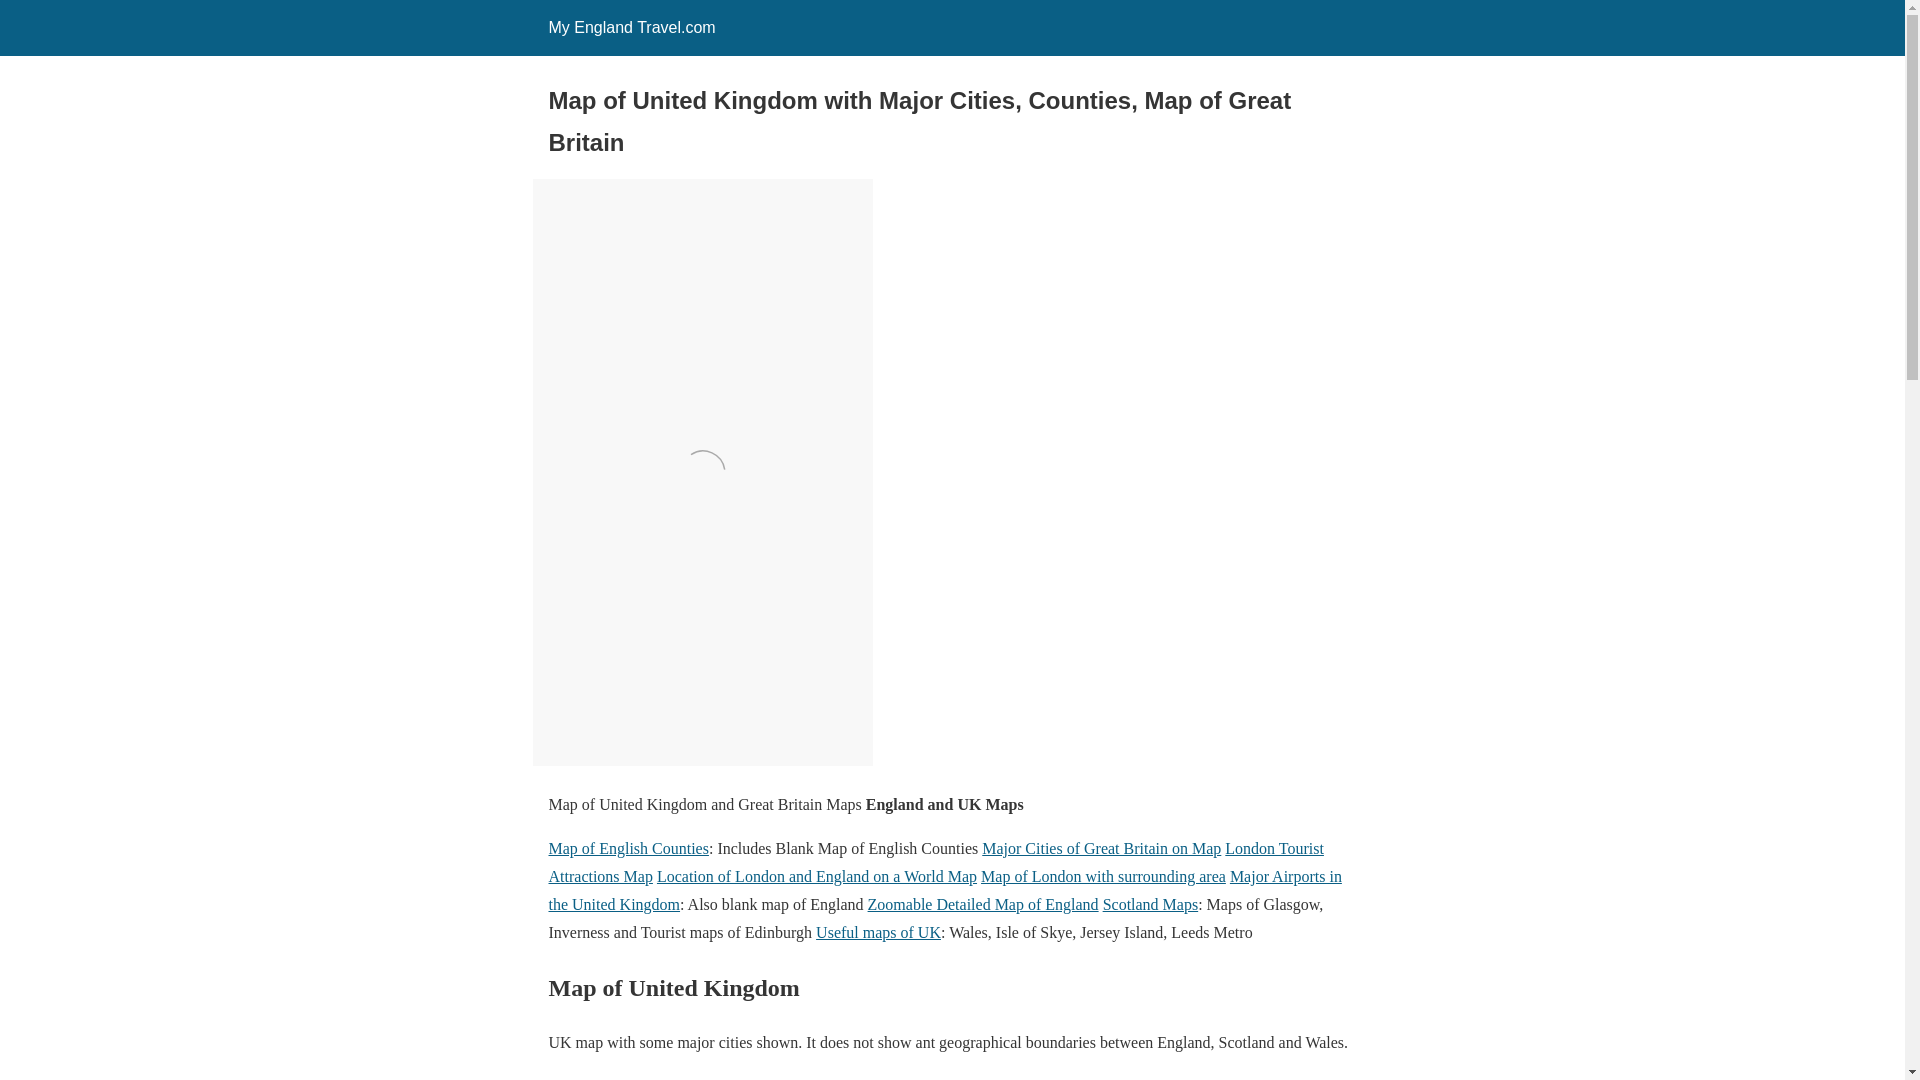 The height and width of the screenshot is (1080, 1920). I want to click on Location of London and England on a World Map, so click(816, 876).